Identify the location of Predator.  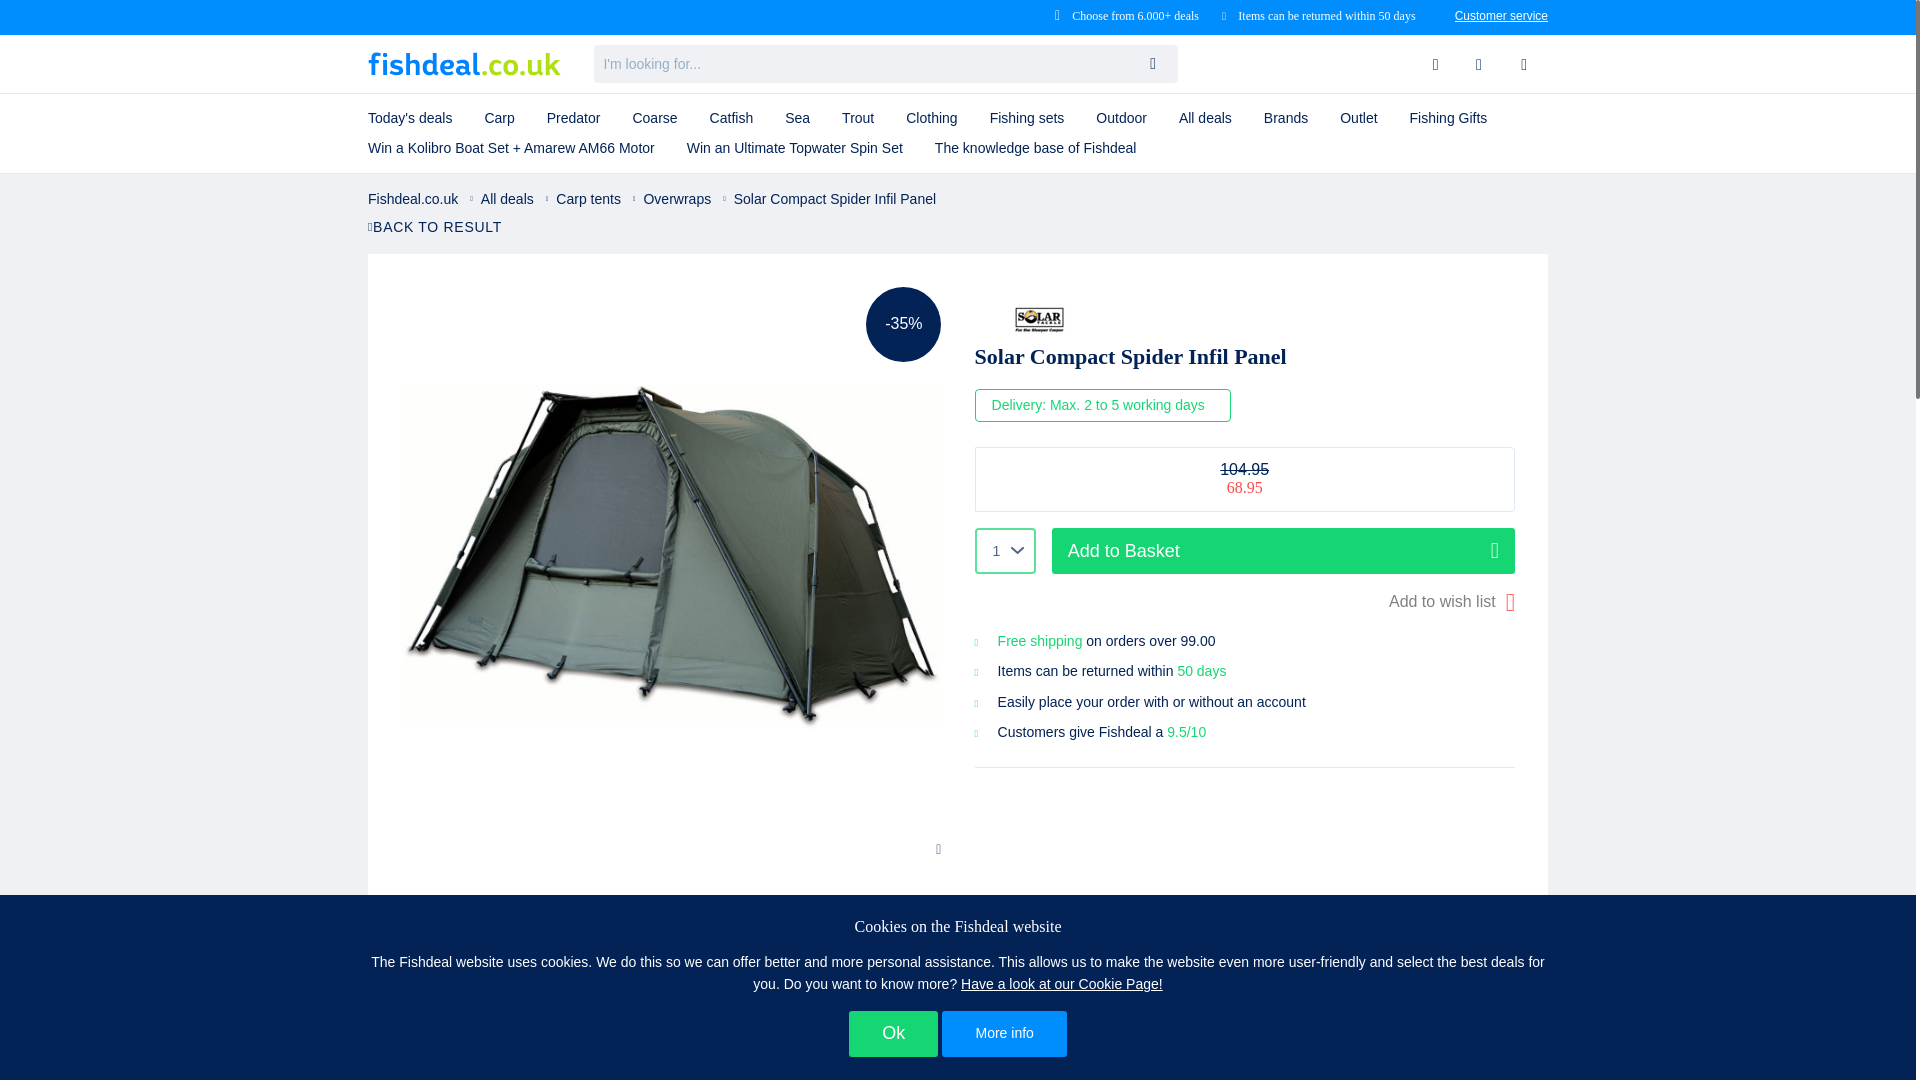
(574, 117).